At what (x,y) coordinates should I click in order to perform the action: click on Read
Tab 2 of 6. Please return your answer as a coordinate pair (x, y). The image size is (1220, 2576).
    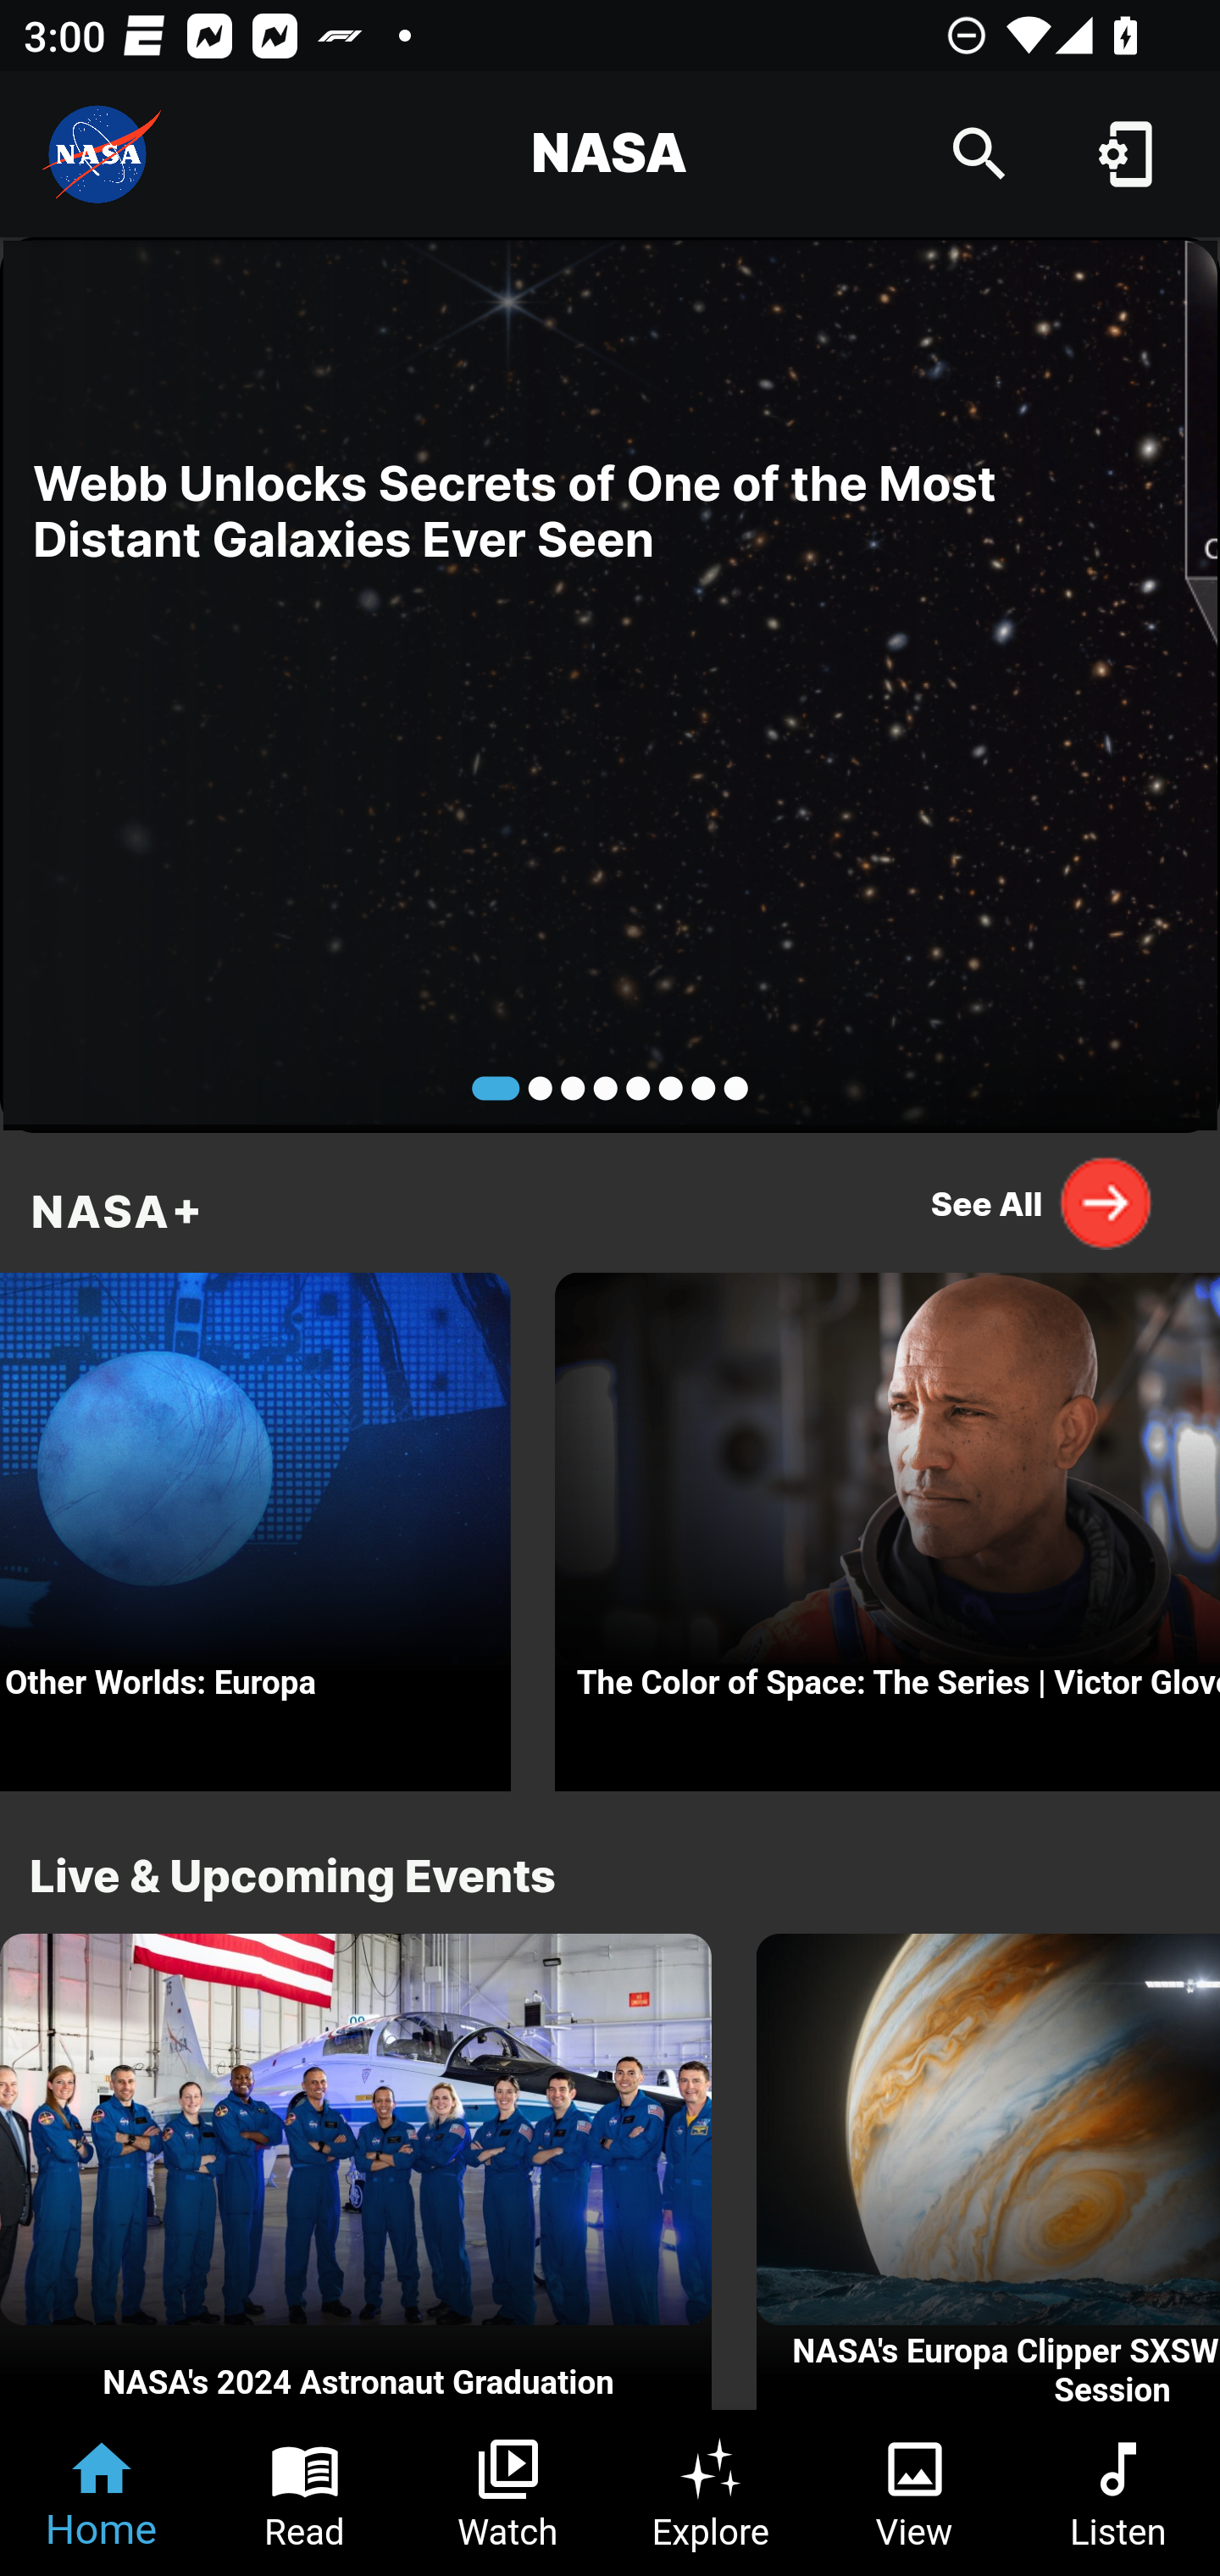
    Looking at the image, I should click on (305, 2493).